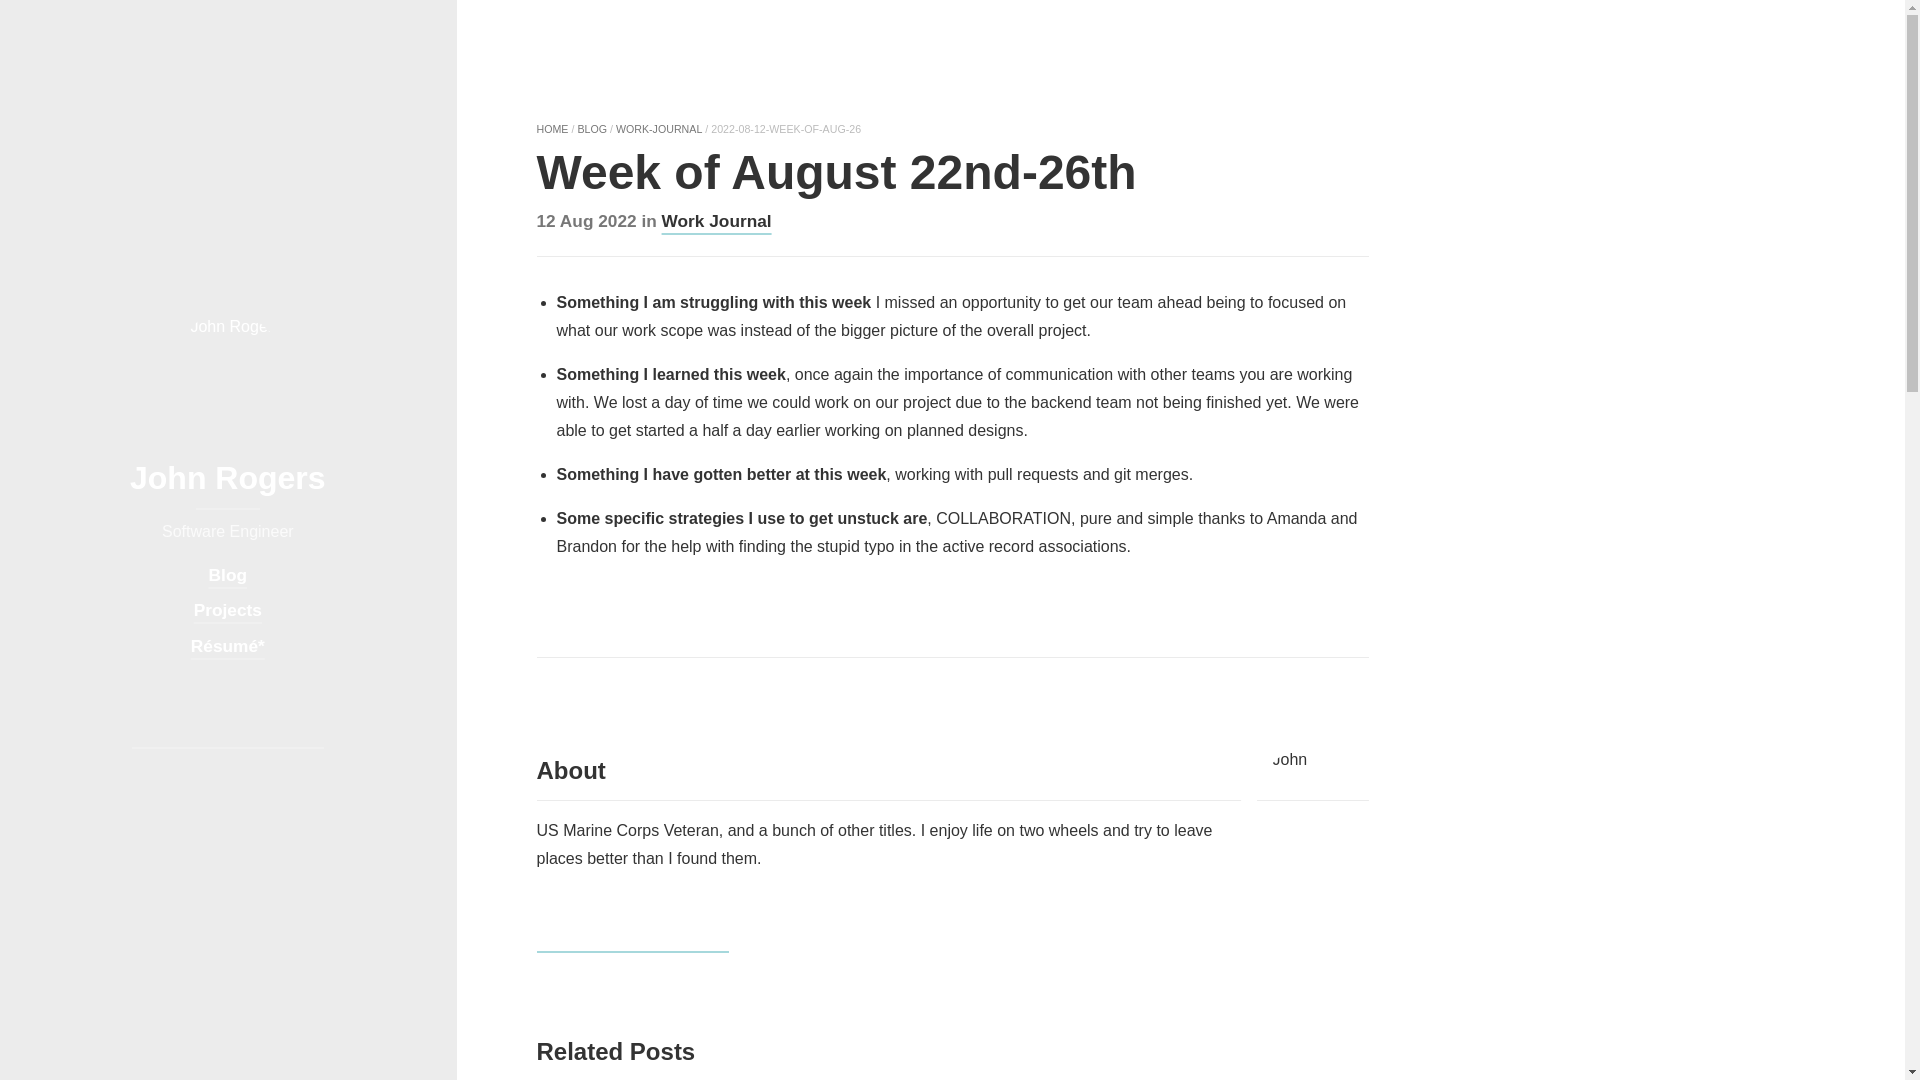  Describe the element at coordinates (228, 495) in the screenshot. I see `John Rogers` at that location.